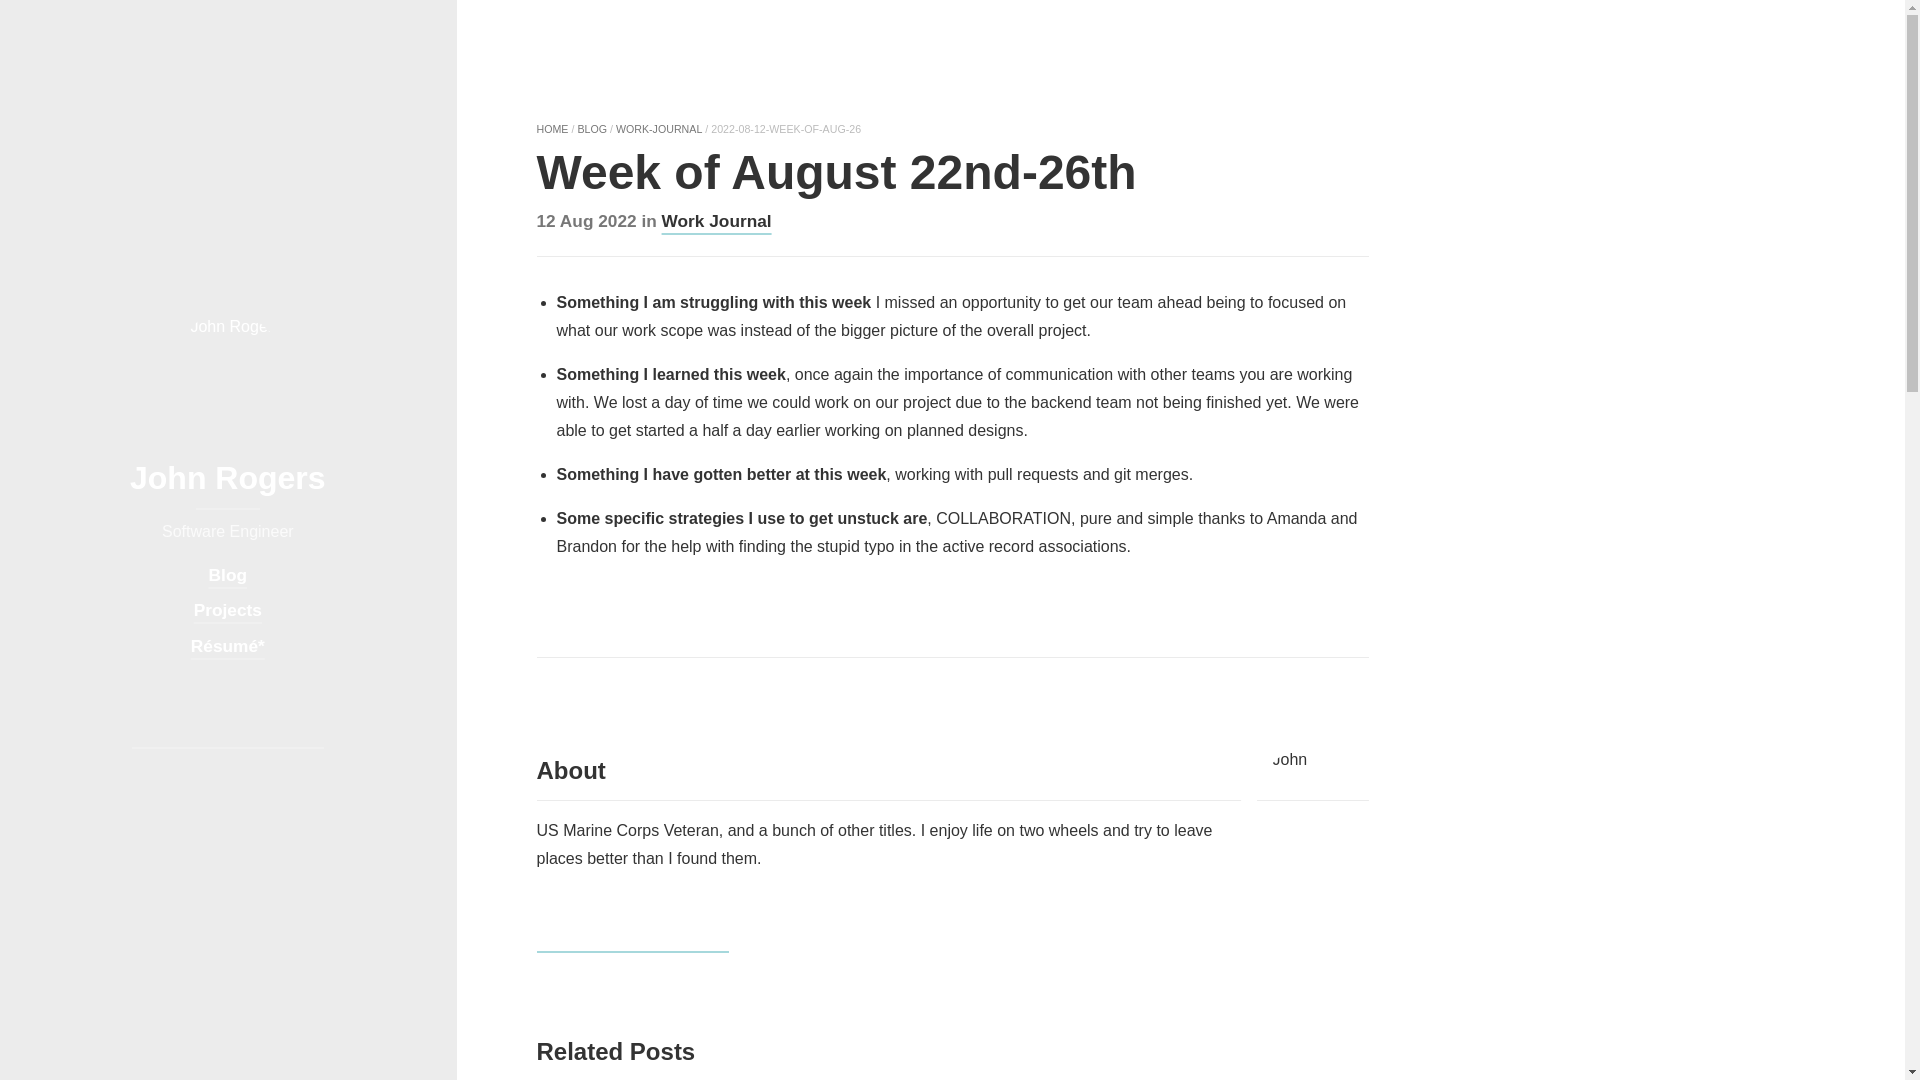  Describe the element at coordinates (228, 495) in the screenshot. I see `John Rogers` at that location.